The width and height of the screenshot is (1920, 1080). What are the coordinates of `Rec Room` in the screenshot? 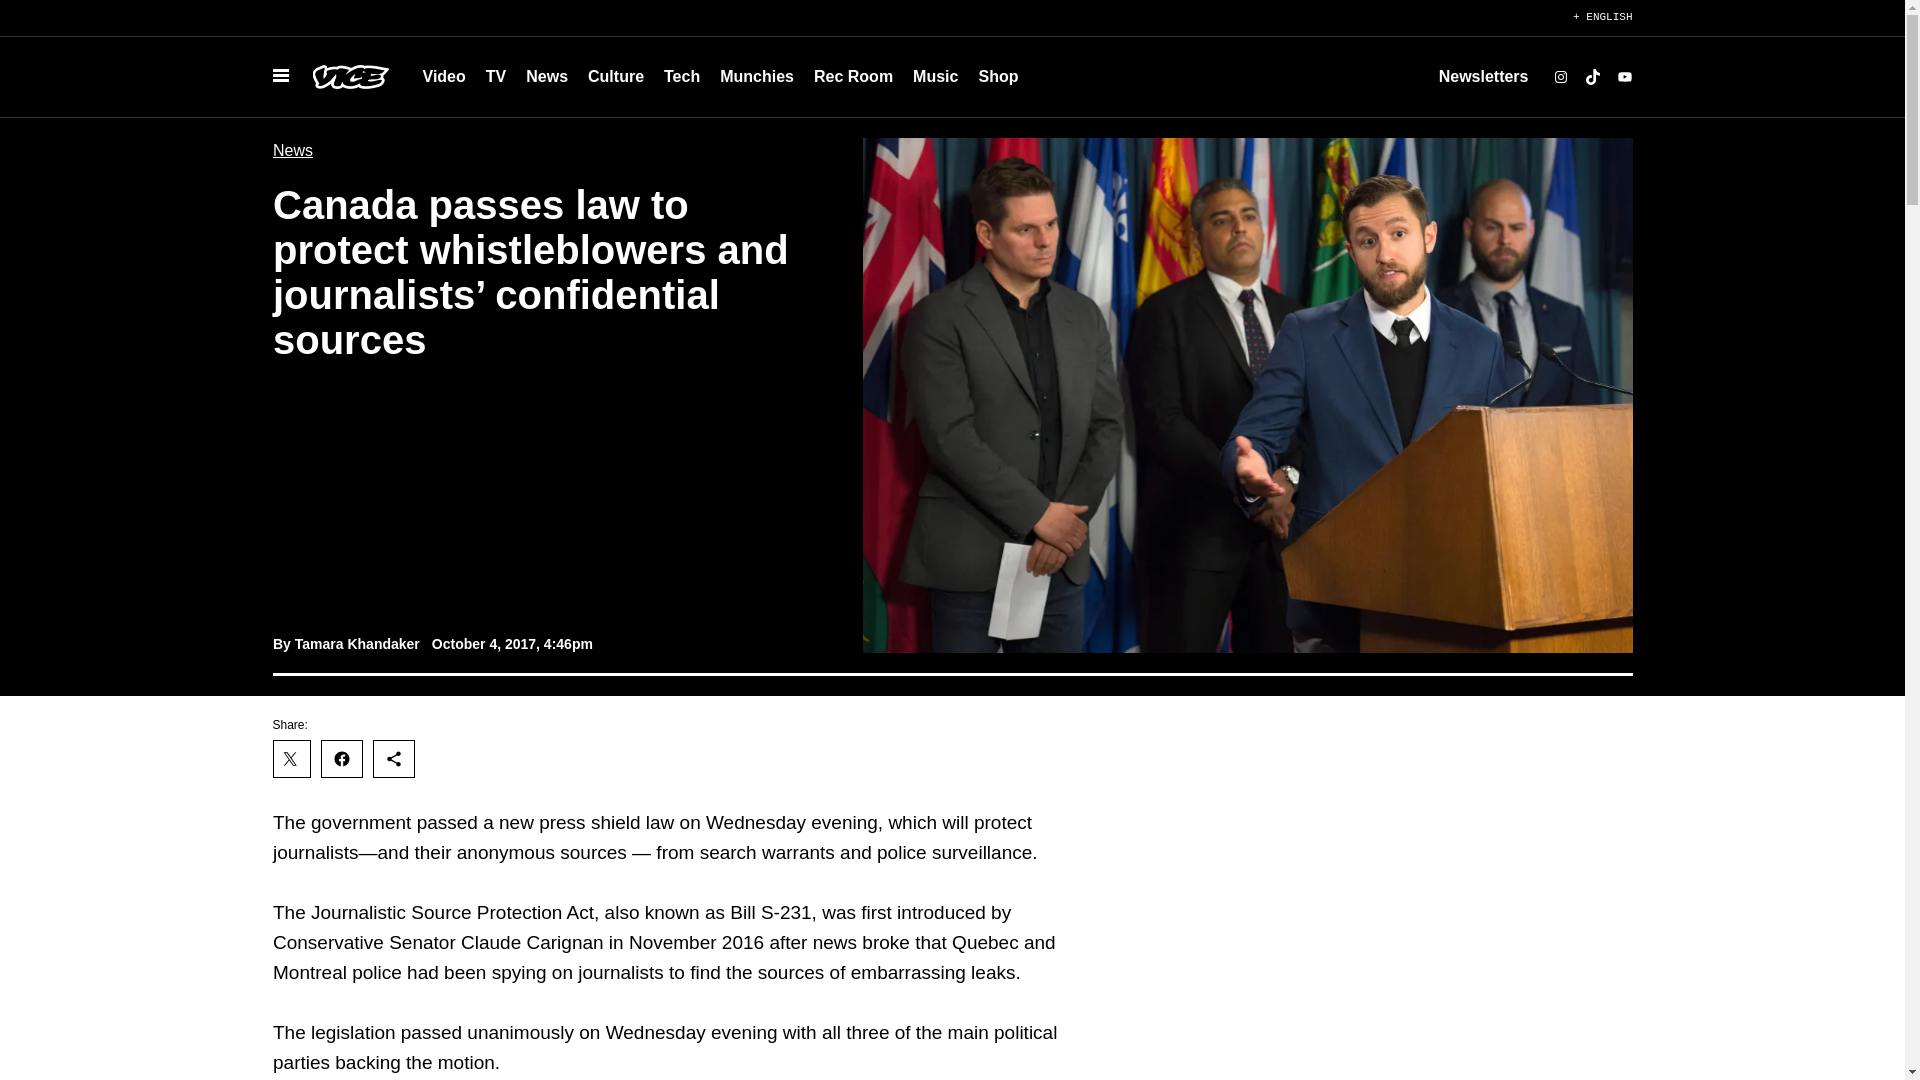 It's located at (853, 76).